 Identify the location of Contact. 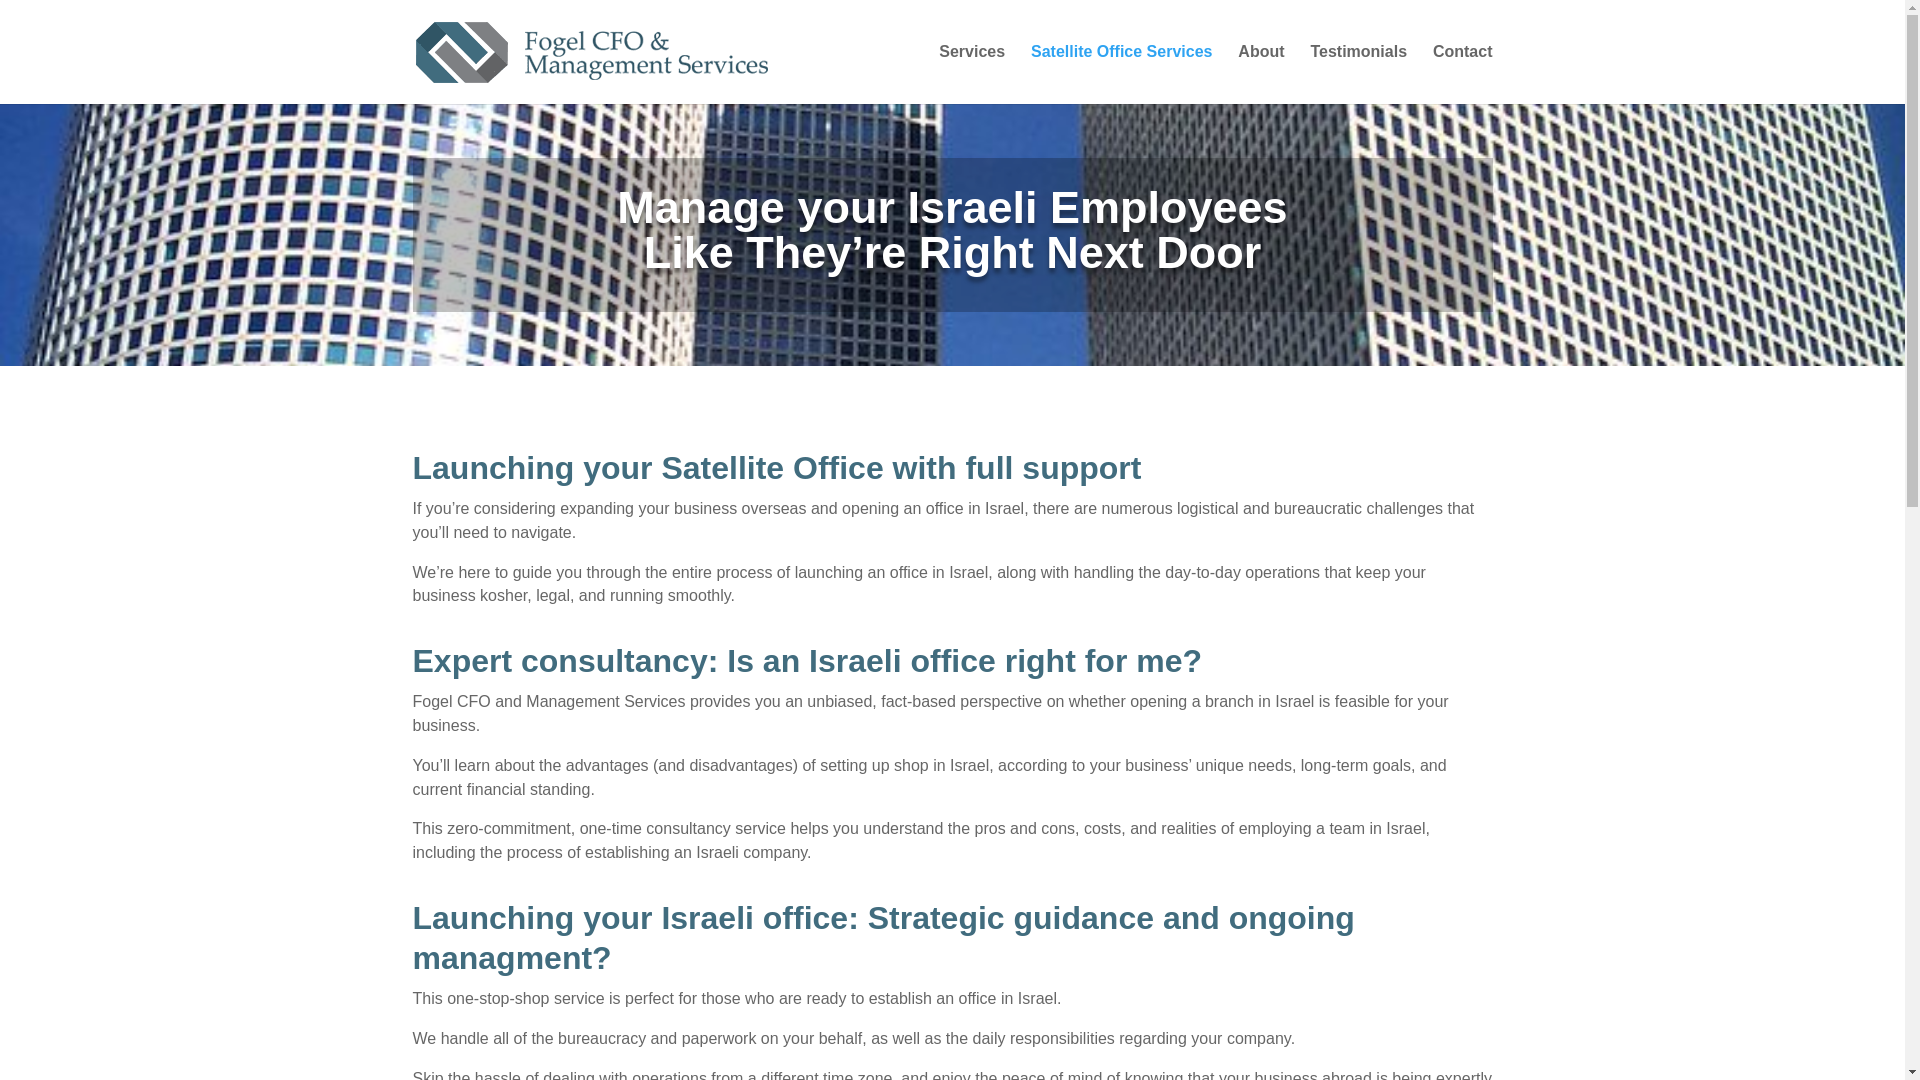
(1462, 74).